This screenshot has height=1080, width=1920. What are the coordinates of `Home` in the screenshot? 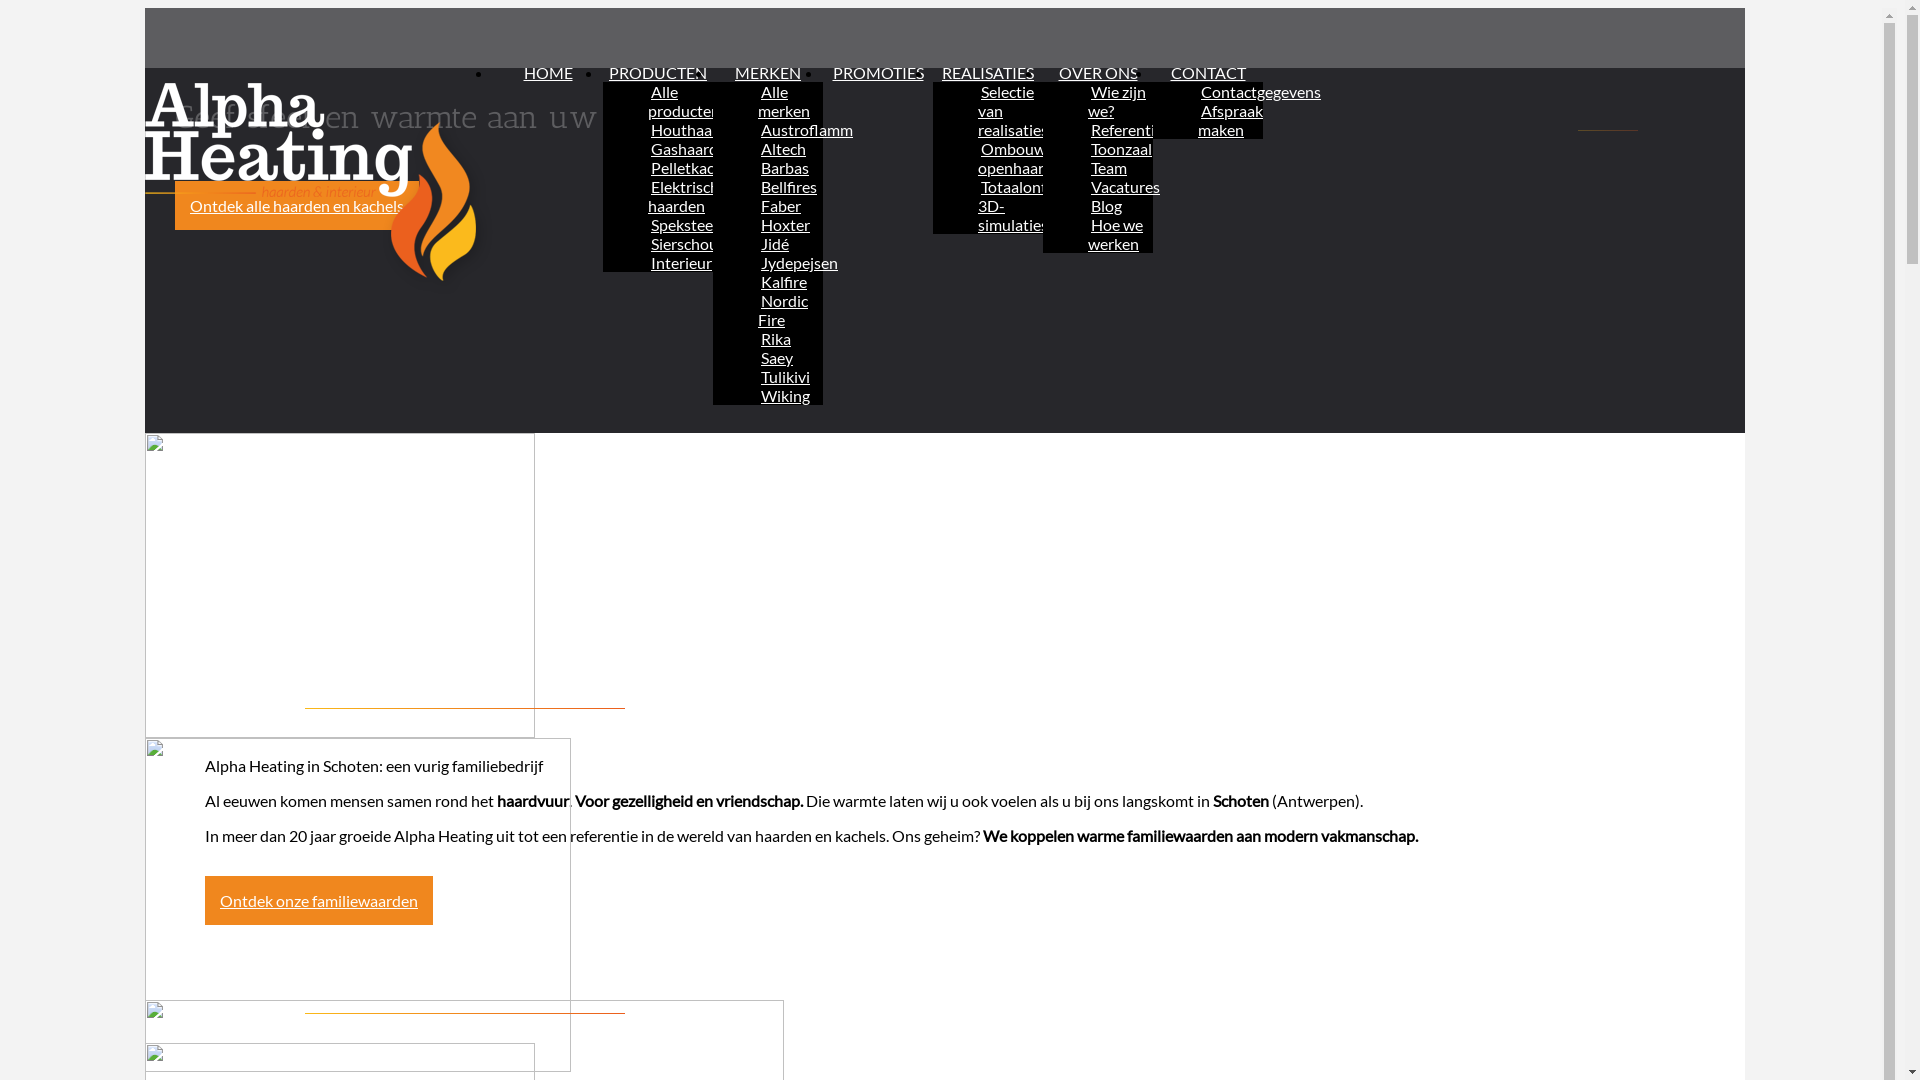 It's located at (319, 180).